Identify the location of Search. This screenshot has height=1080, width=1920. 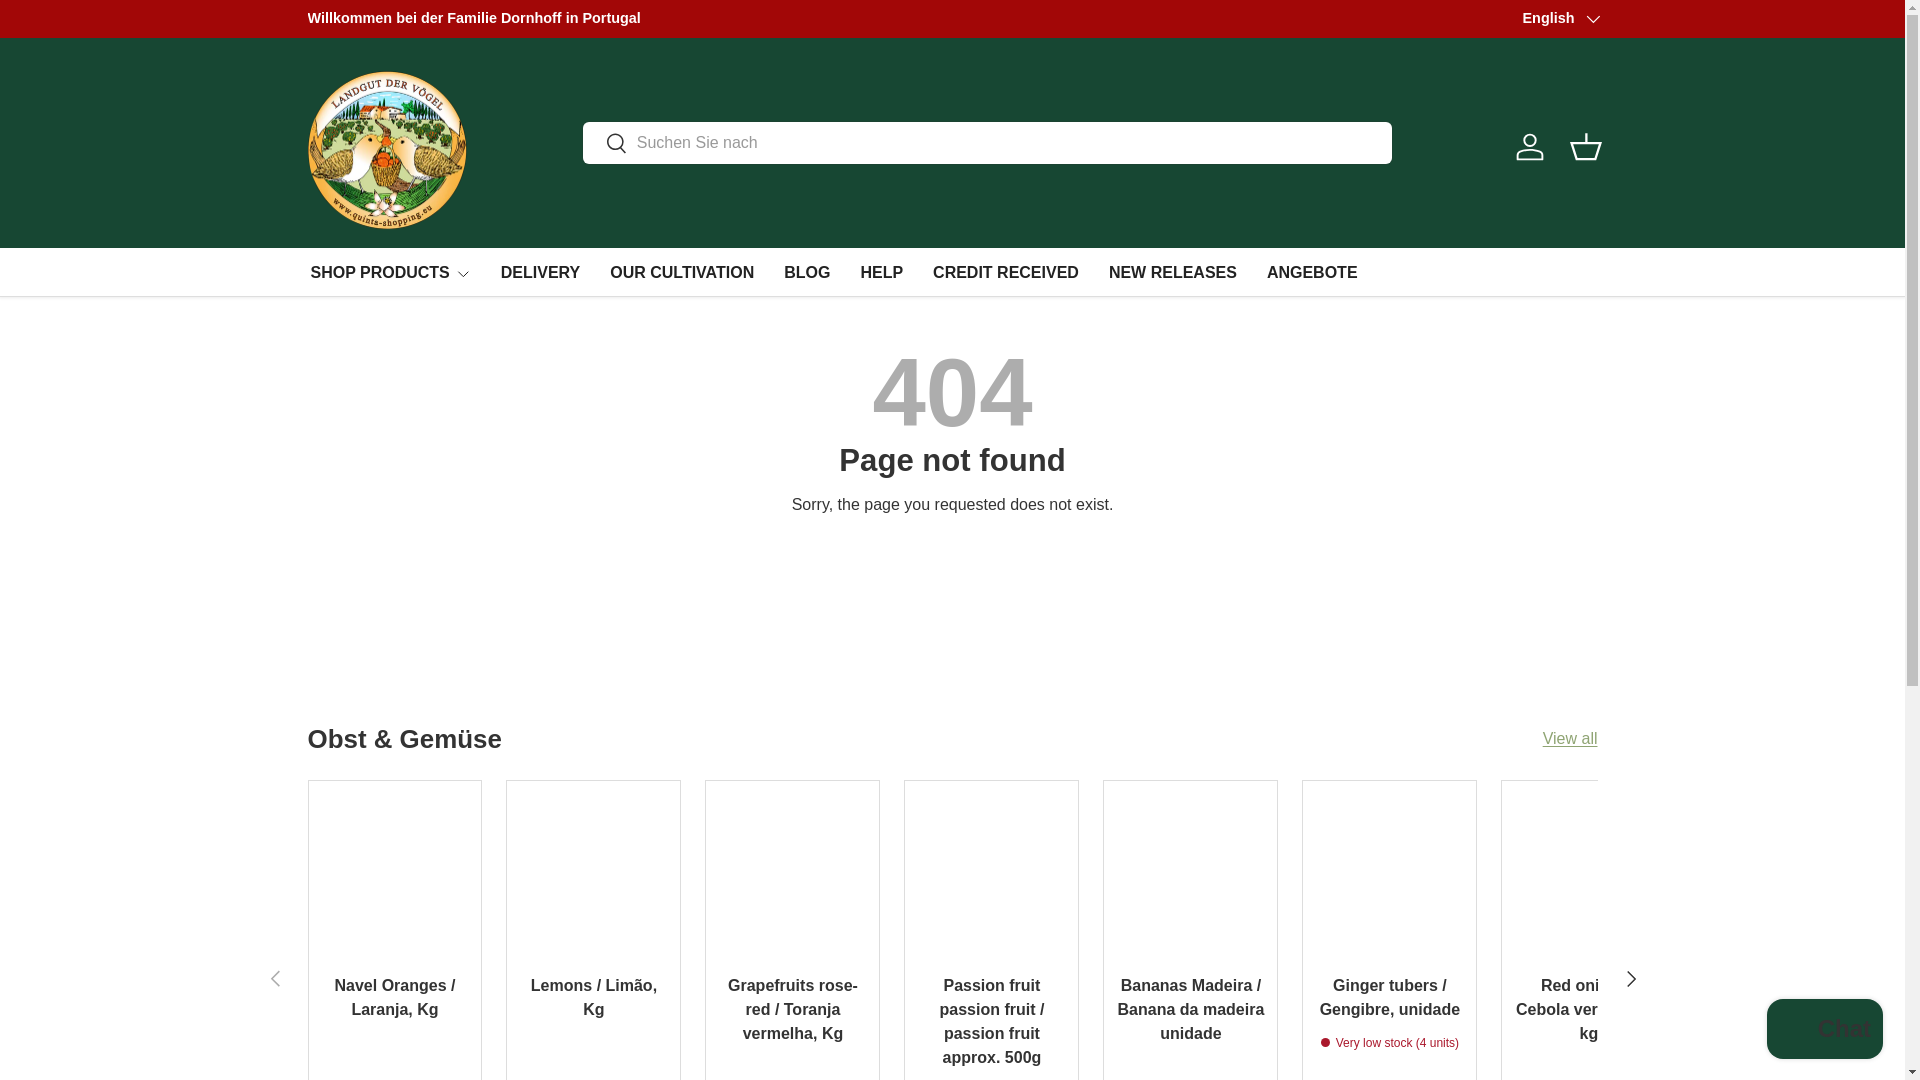
(605, 144).